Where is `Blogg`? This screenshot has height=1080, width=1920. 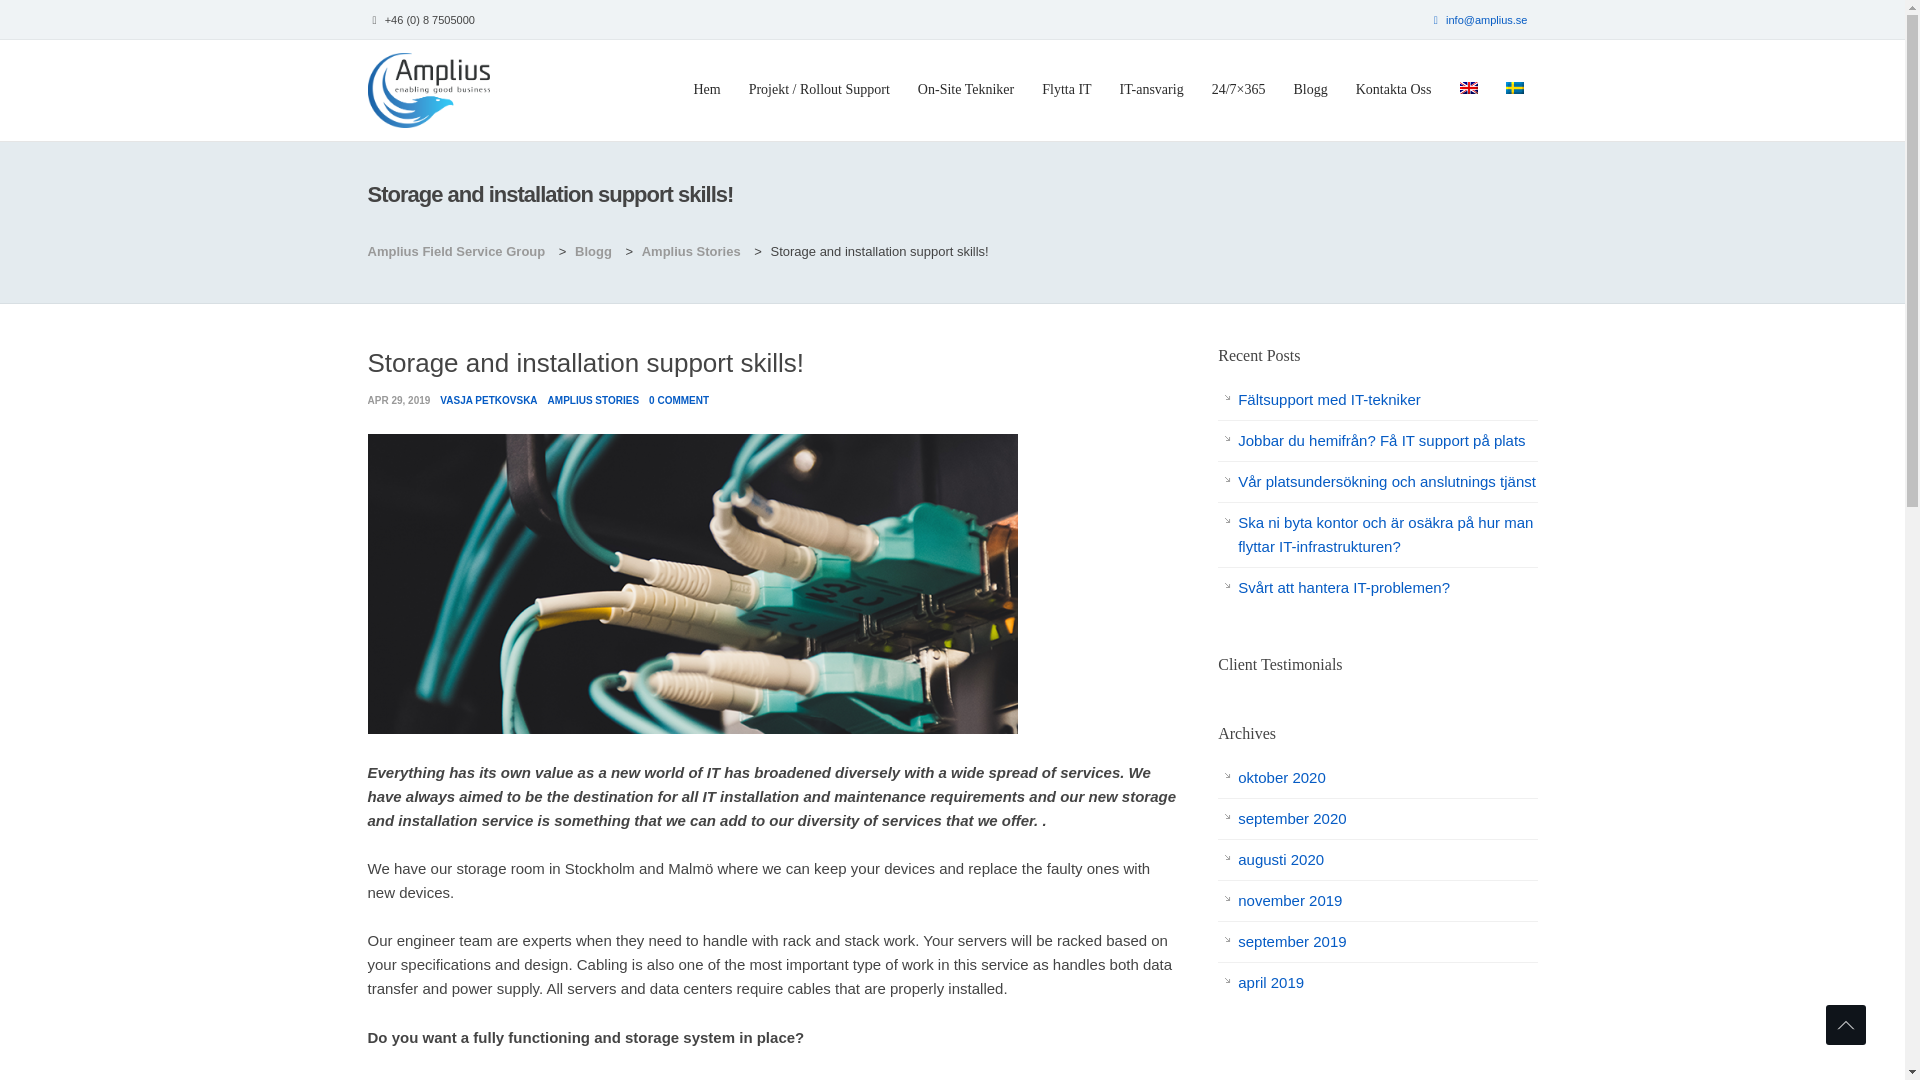
Blogg is located at coordinates (595, 252).